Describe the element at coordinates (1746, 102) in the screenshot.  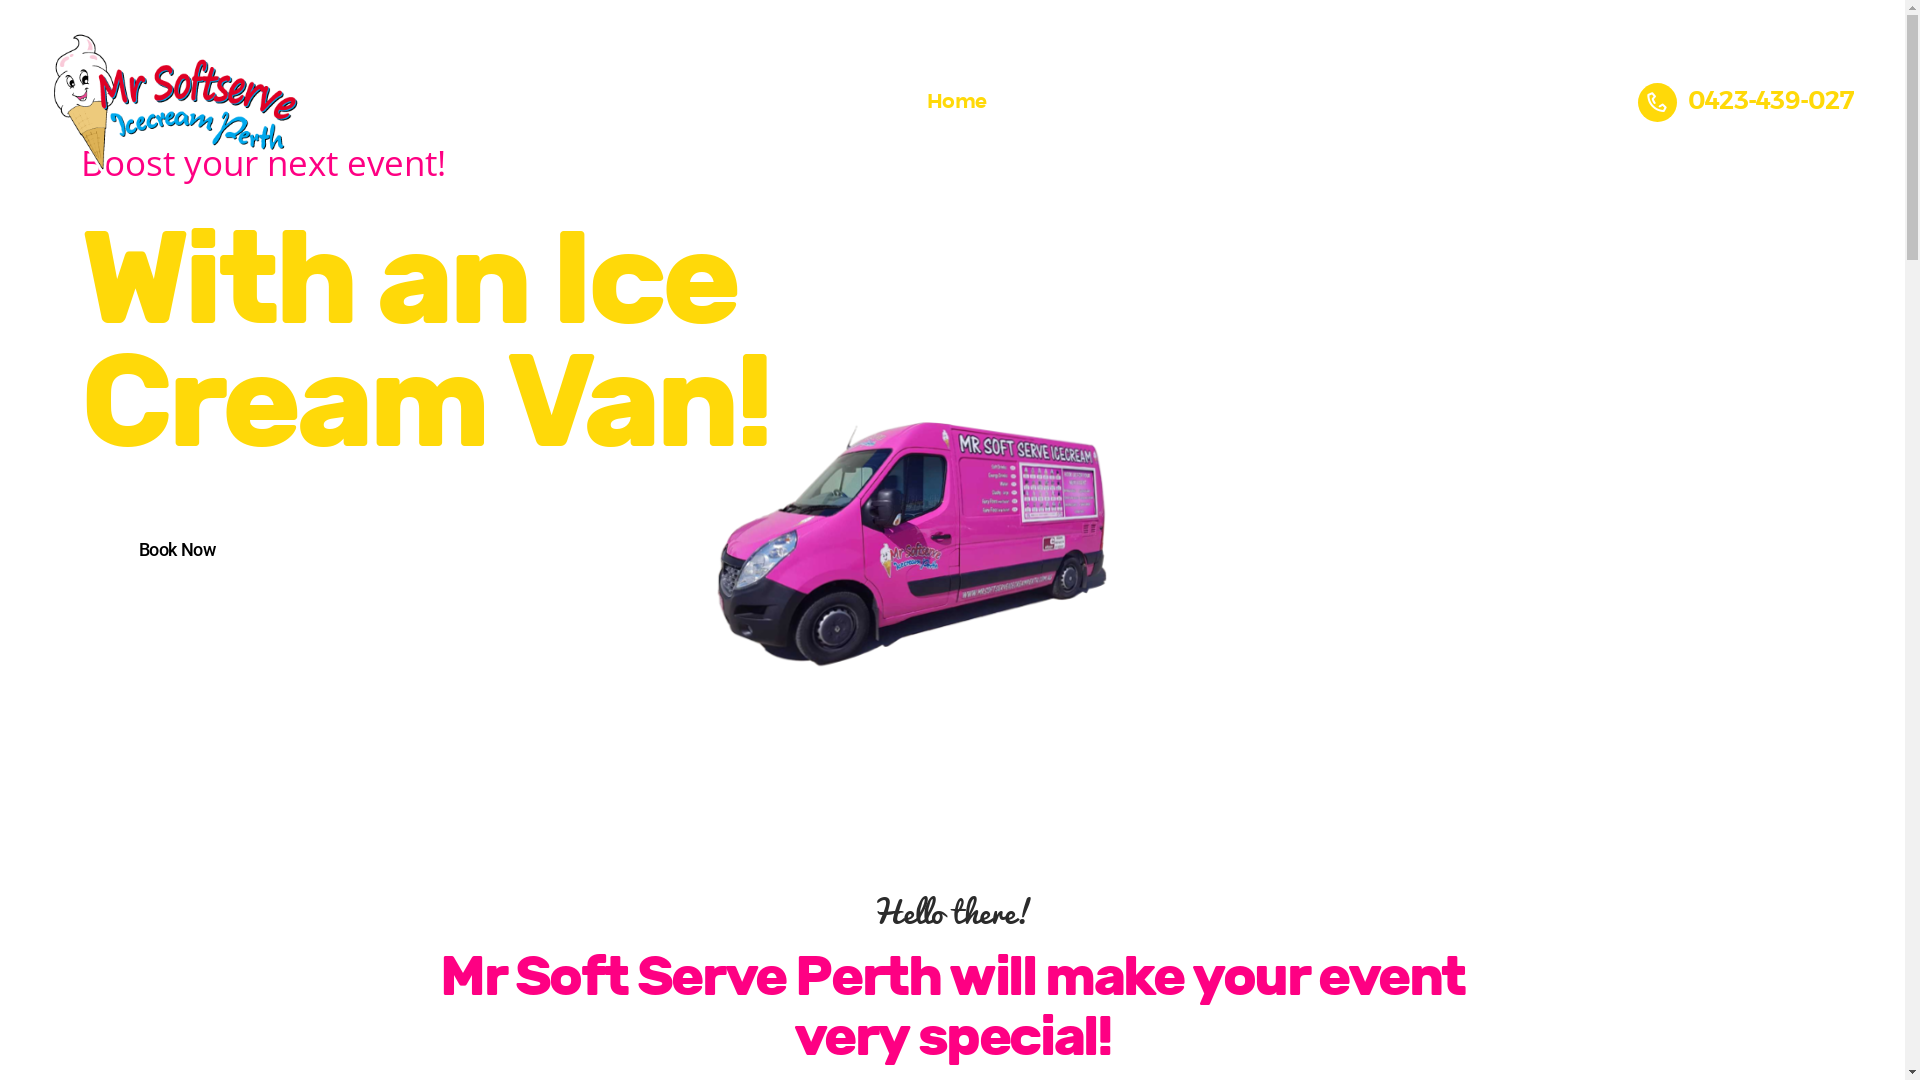
I see `0423-439-027` at that location.